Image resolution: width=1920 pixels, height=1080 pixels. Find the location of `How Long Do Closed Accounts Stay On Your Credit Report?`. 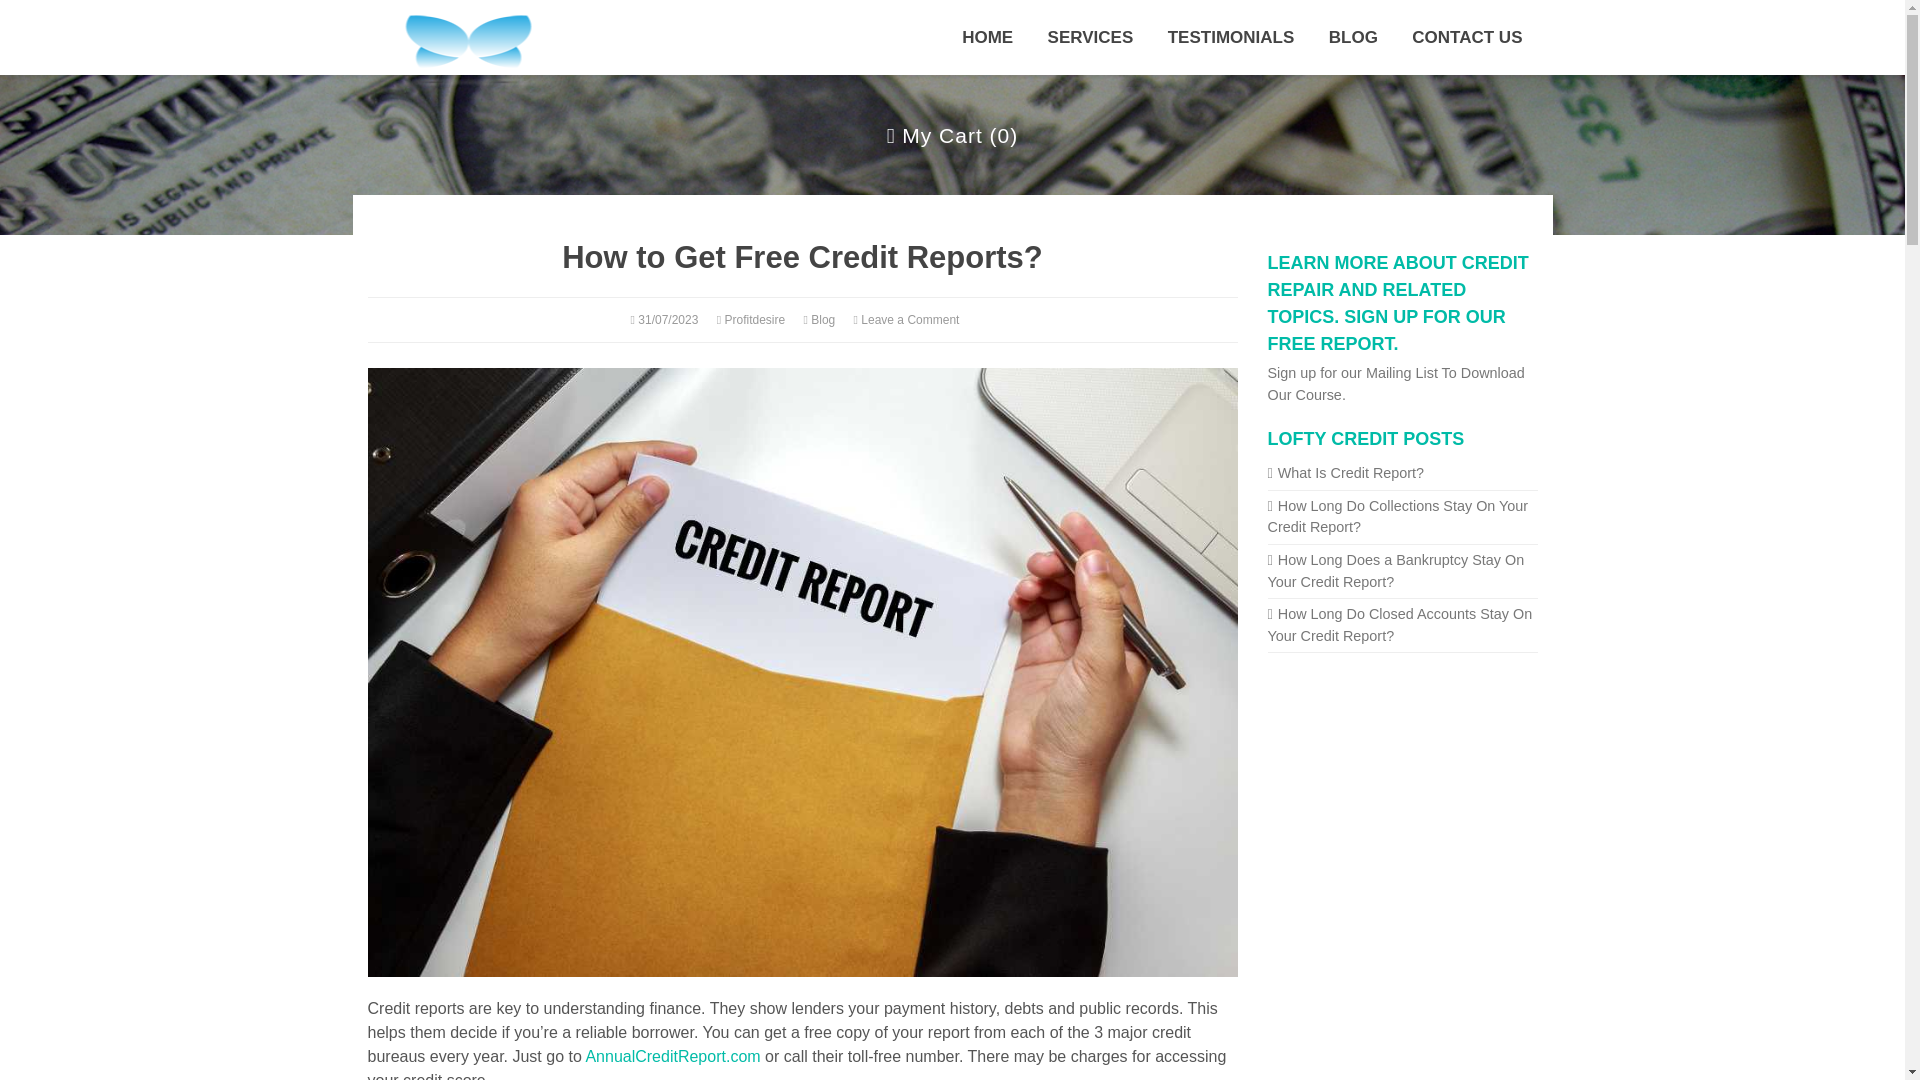

How Long Do Closed Accounts Stay On Your Credit Report? is located at coordinates (1400, 624).